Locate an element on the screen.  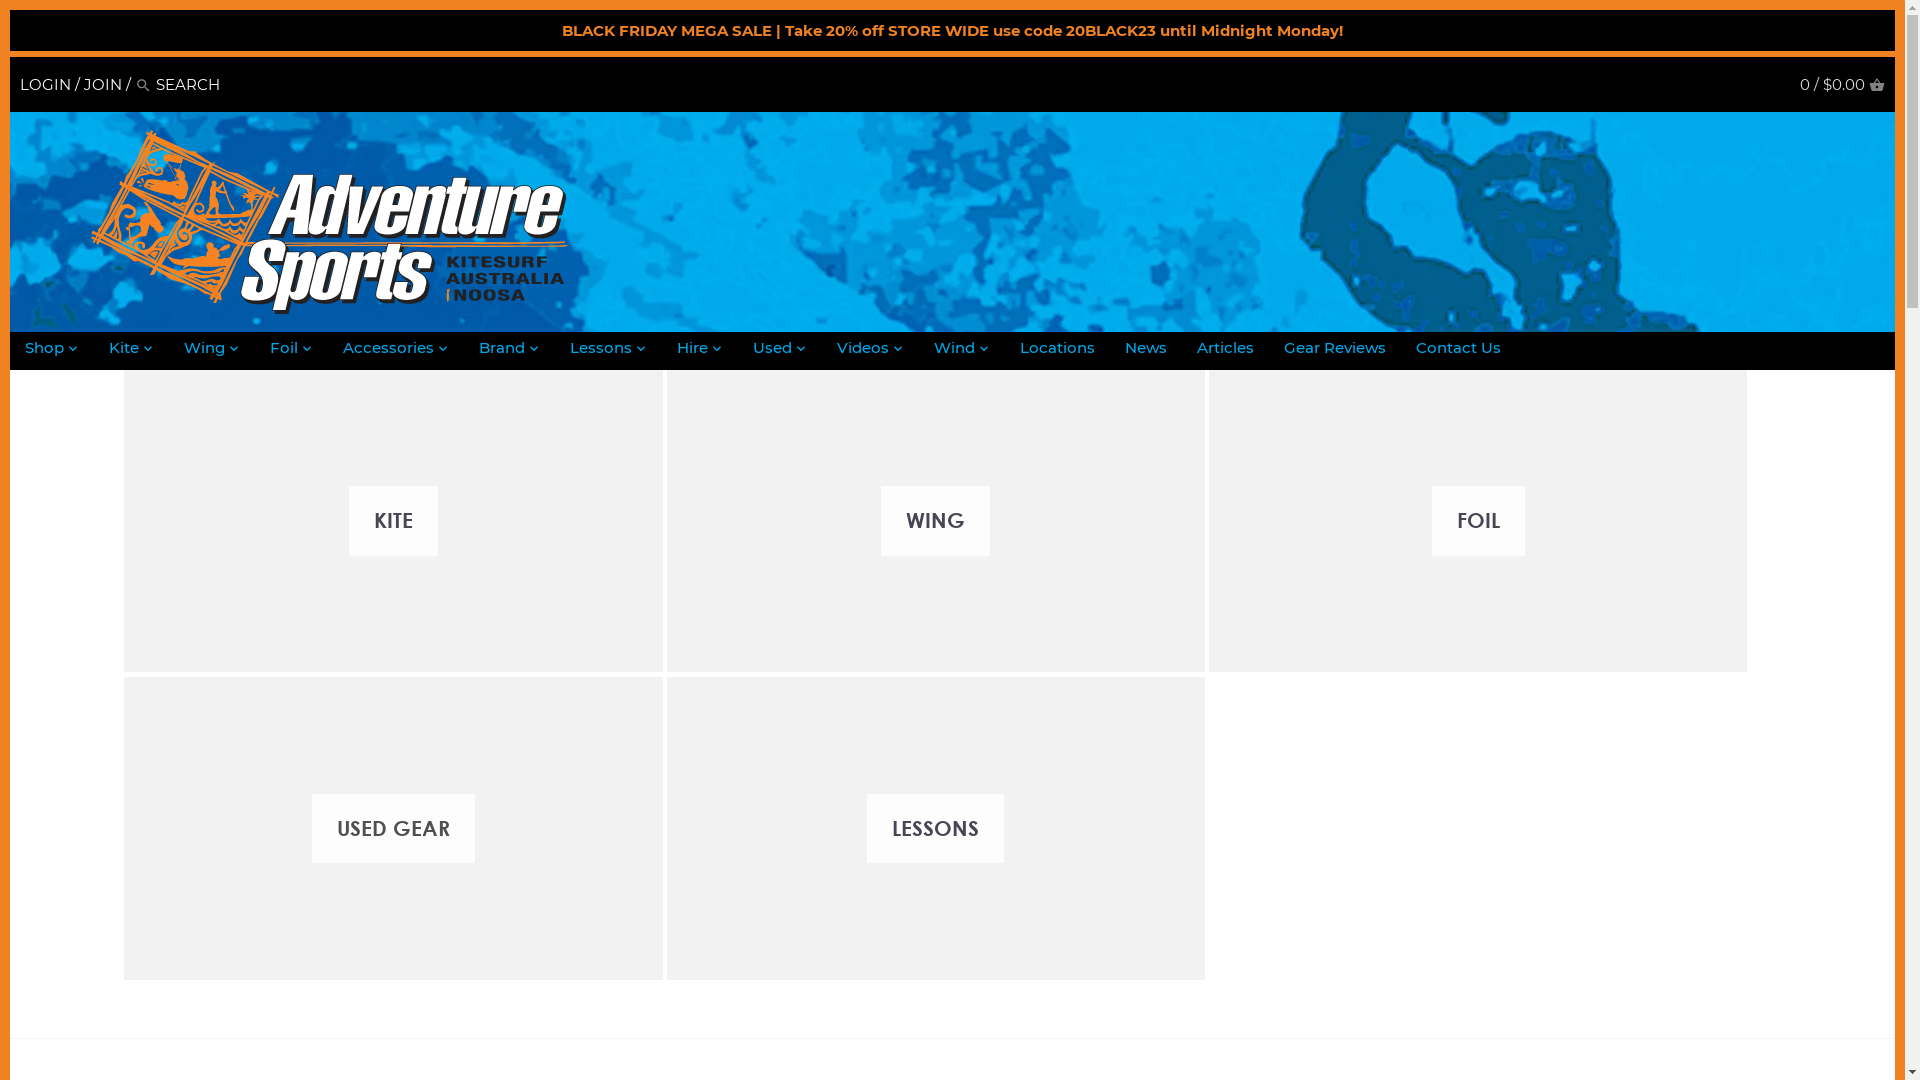
Hire is located at coordinates (692, 351).